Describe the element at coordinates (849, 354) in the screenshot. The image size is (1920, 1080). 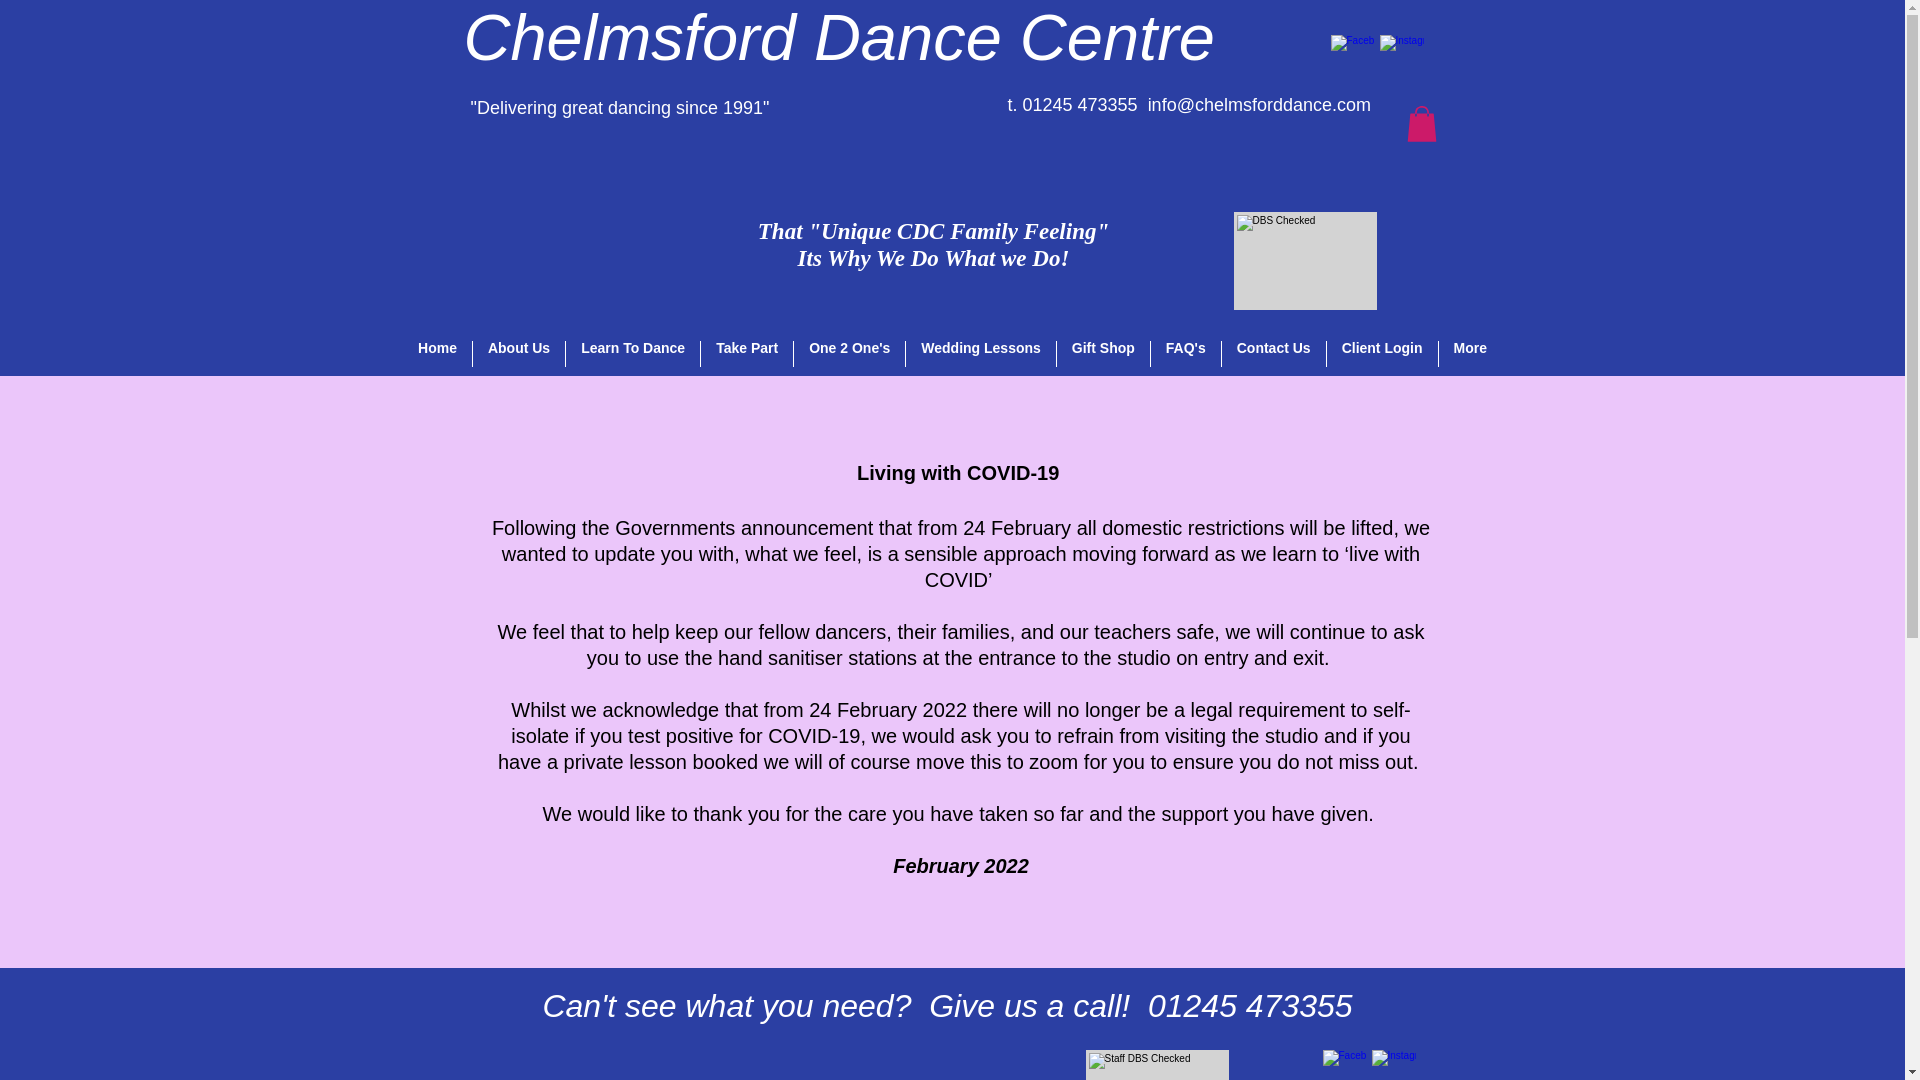
I see `One 2 One's` at that location.